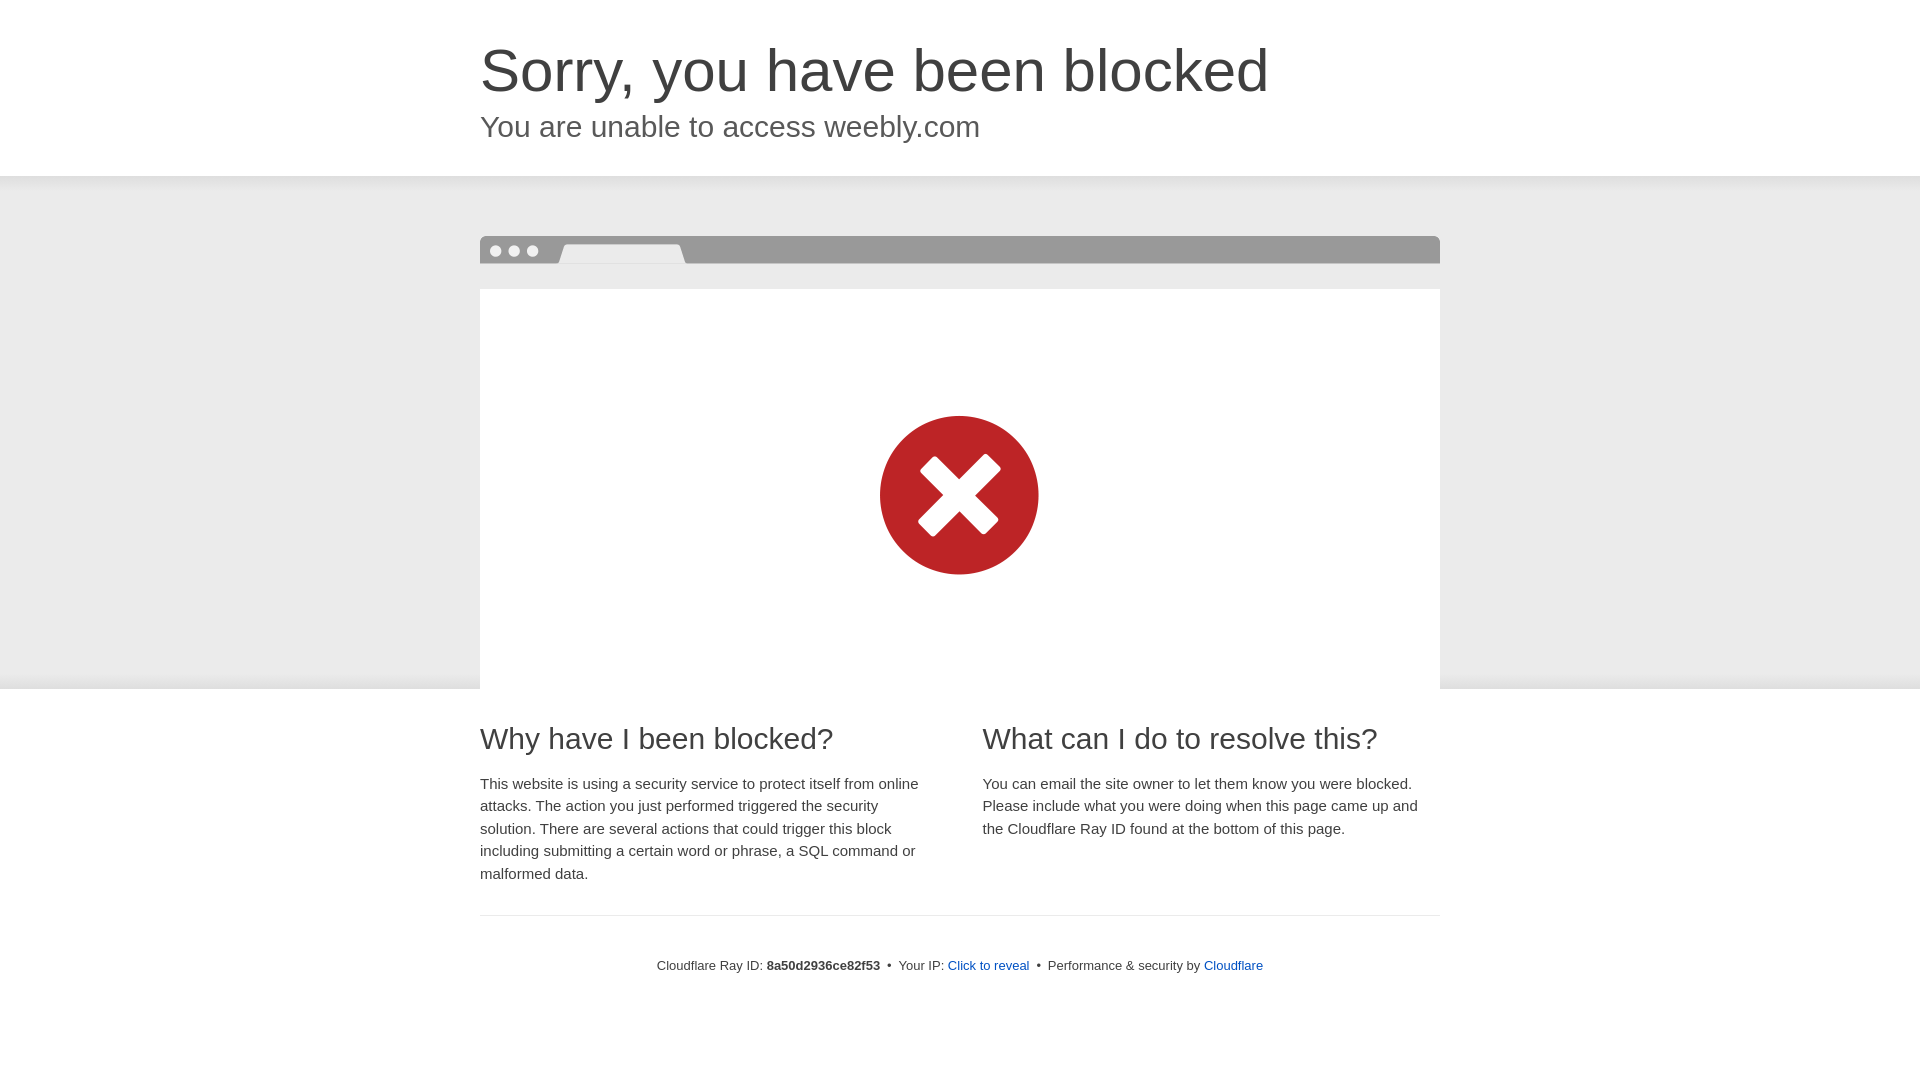 The width and height of the screenshot is (1920, 1080). Describe the element at coordinates (988, 966) in the screenshot. I see `Click to reveal` at that location.